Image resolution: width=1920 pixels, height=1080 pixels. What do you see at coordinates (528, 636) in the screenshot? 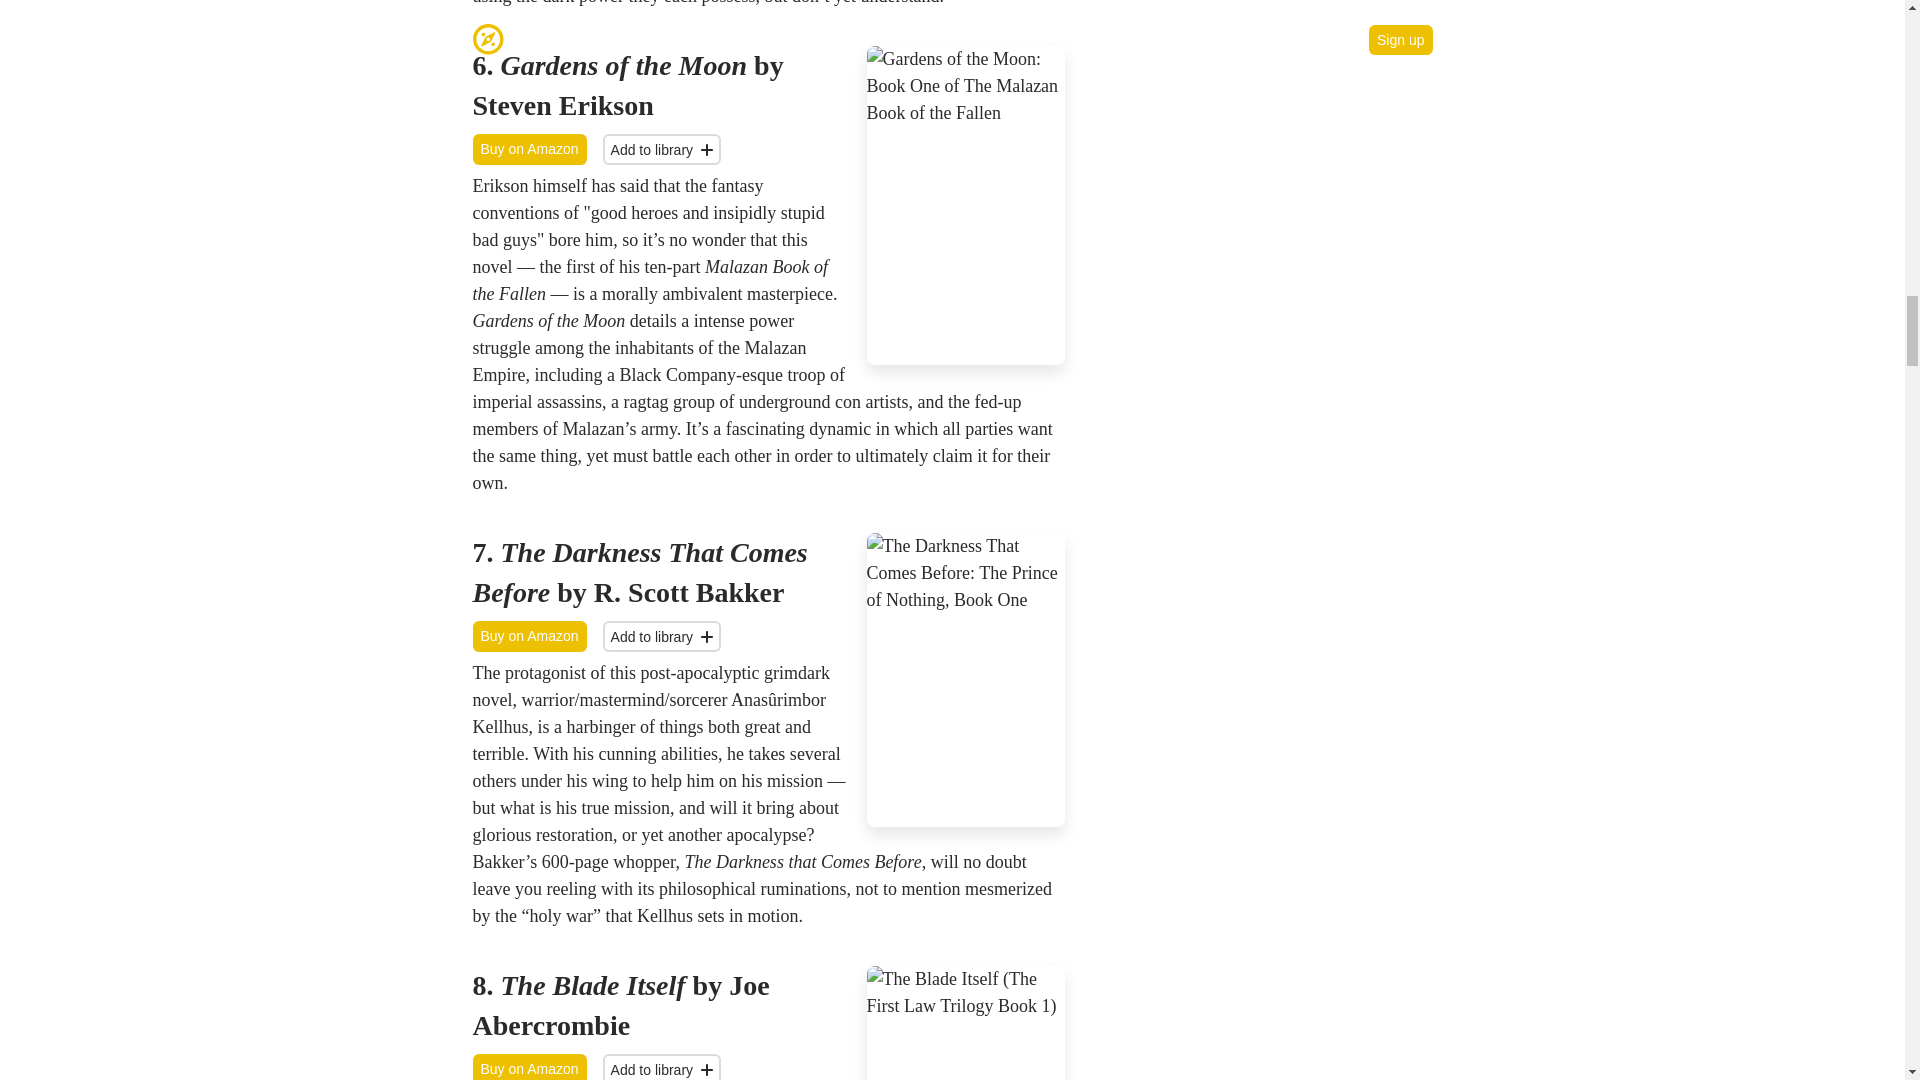
I see `Buy on Amazon` at bounding box center [528, 636].